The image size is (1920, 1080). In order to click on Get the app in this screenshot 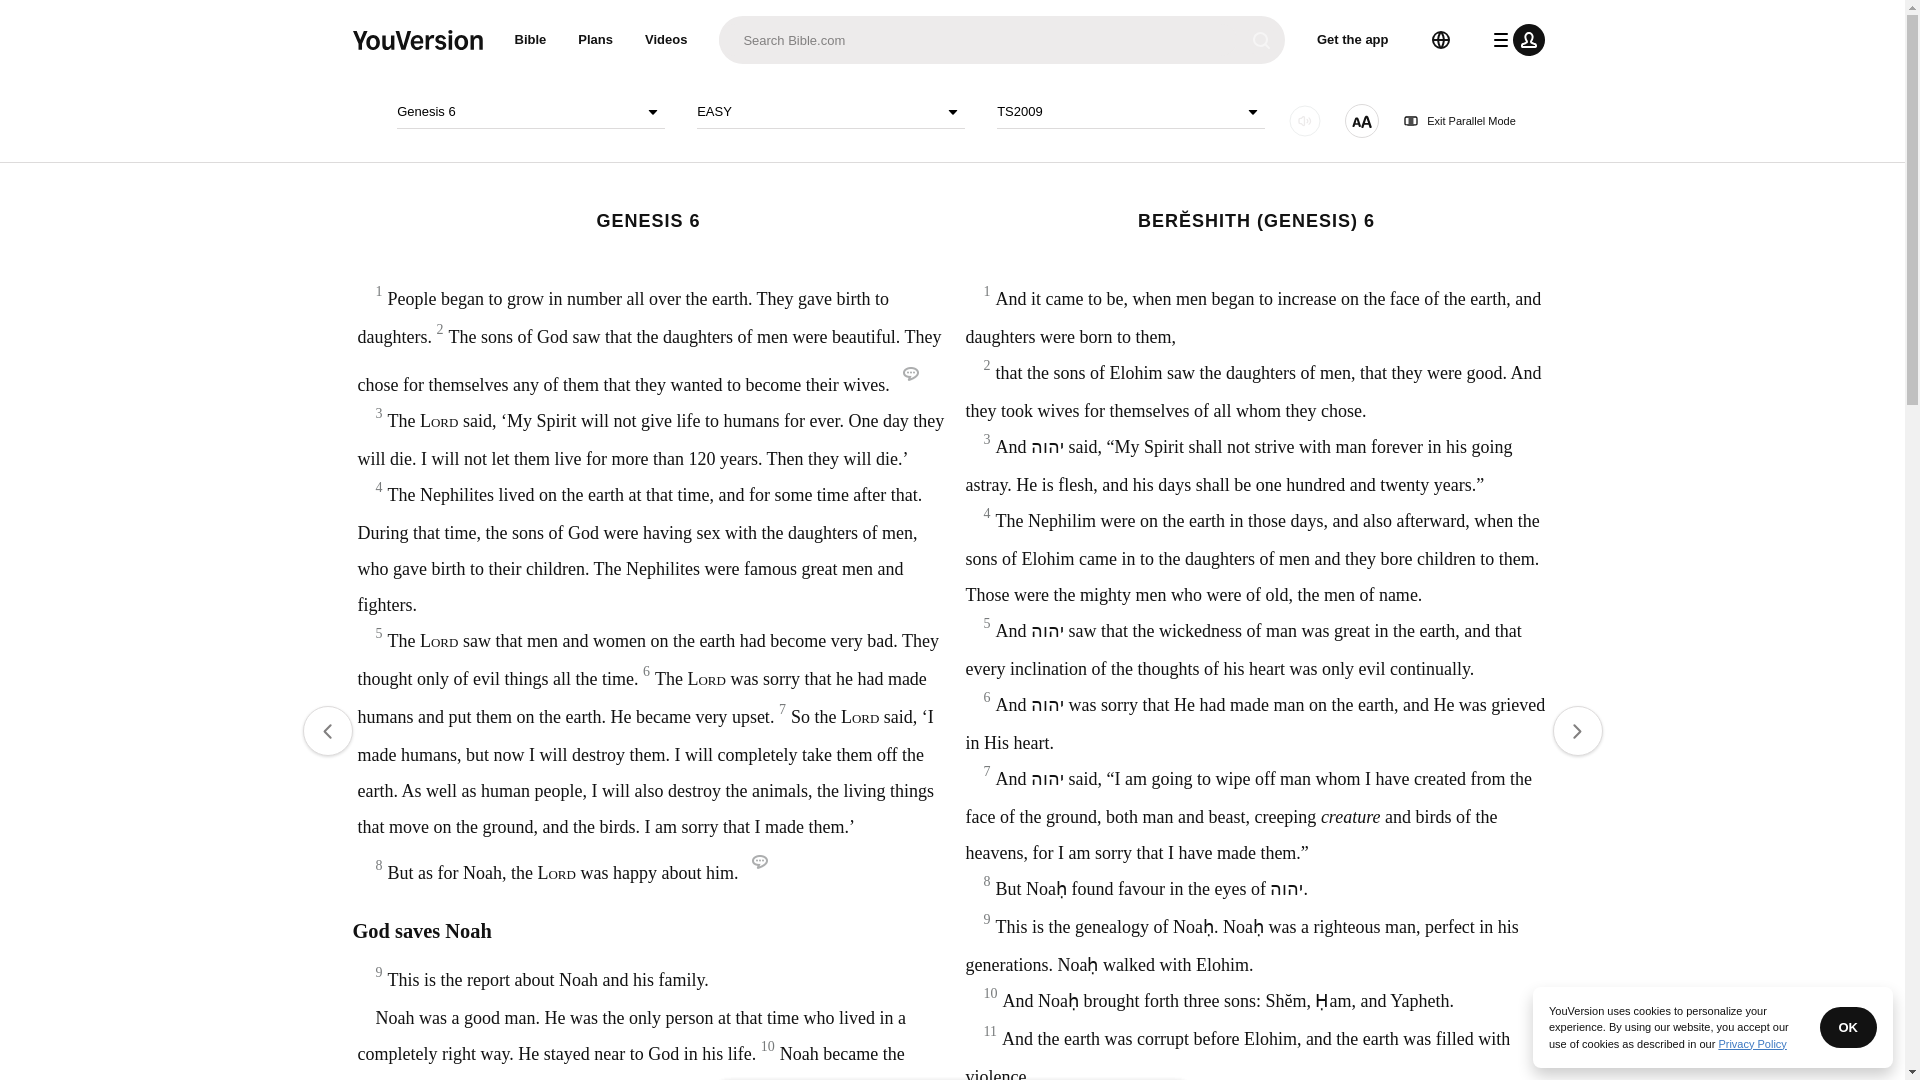, I will do `click(1353, 40)`.